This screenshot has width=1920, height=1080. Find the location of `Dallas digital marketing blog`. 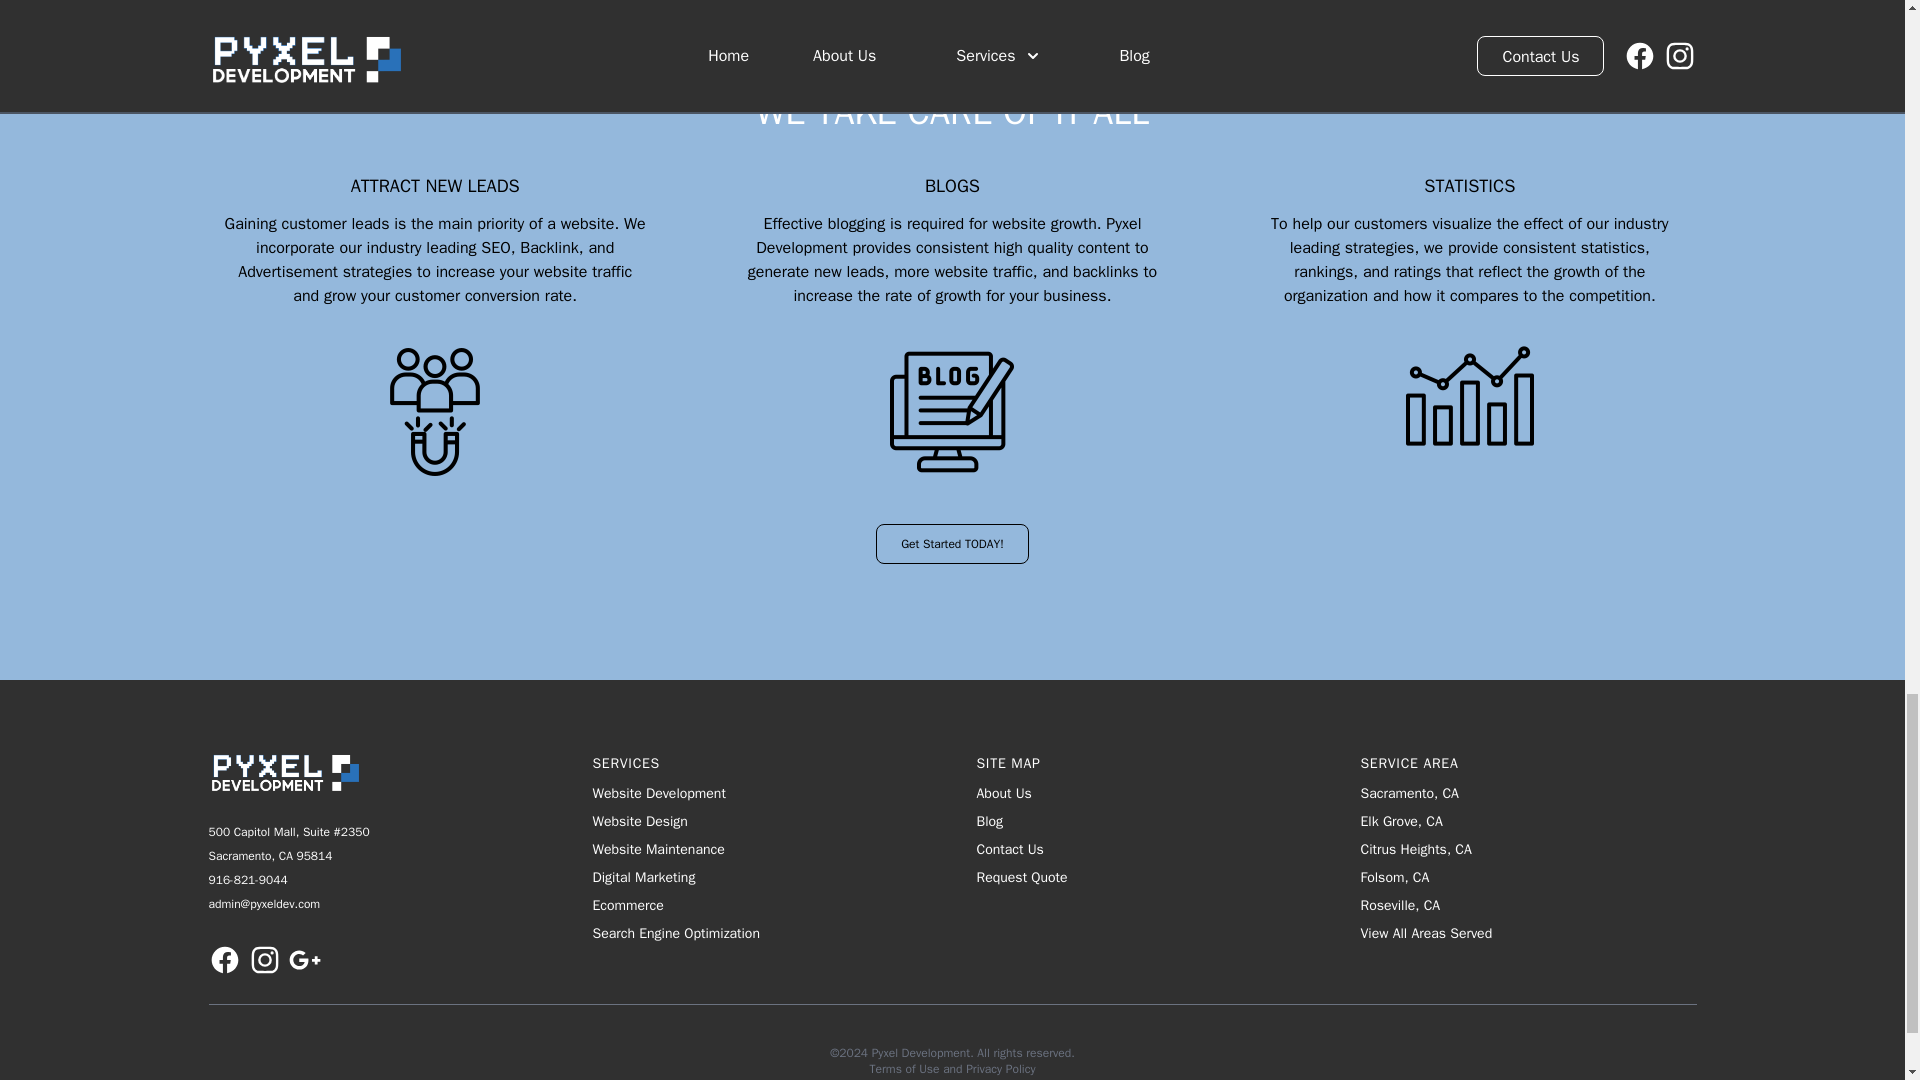

Dallas digital marketing blog is located at coordinates (951, 412).